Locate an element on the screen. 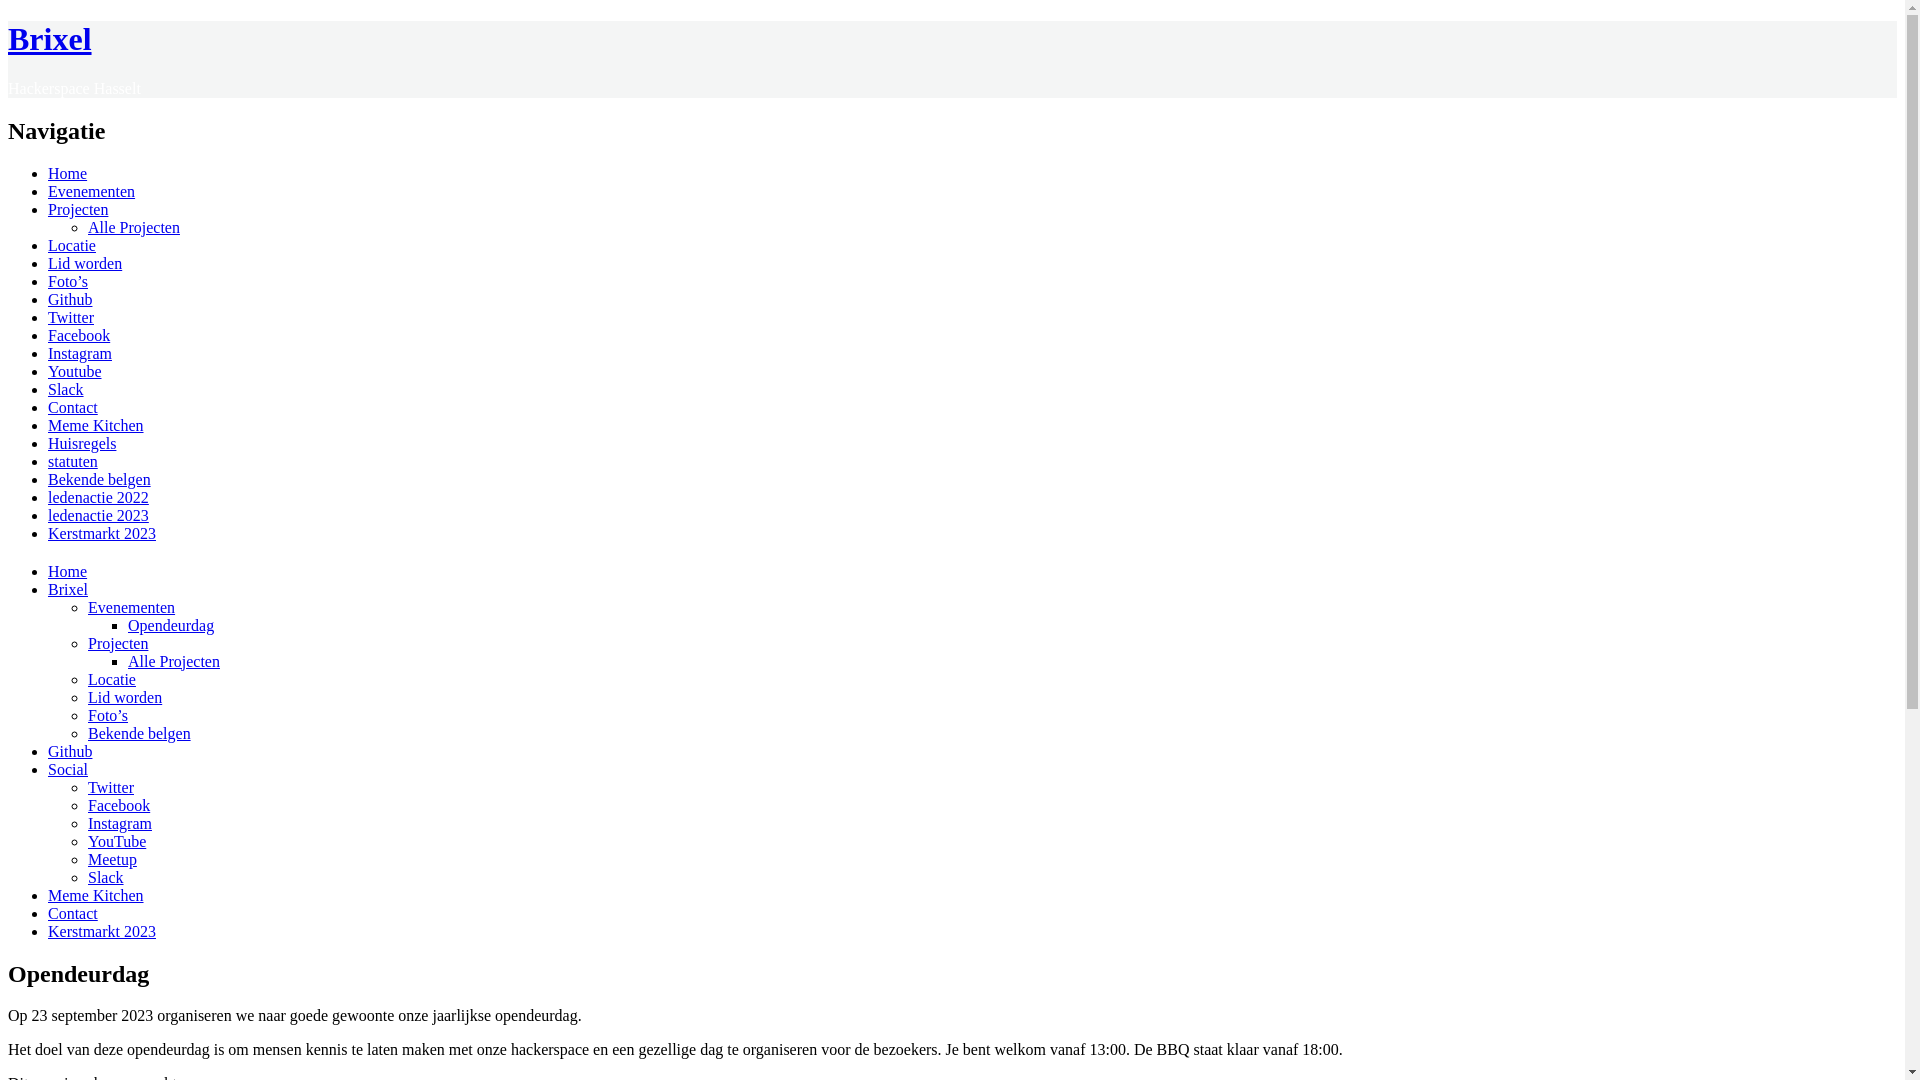 The height and width of the screenshot is (1080, 1920). Skip to content is located at coordinates (30, 588).